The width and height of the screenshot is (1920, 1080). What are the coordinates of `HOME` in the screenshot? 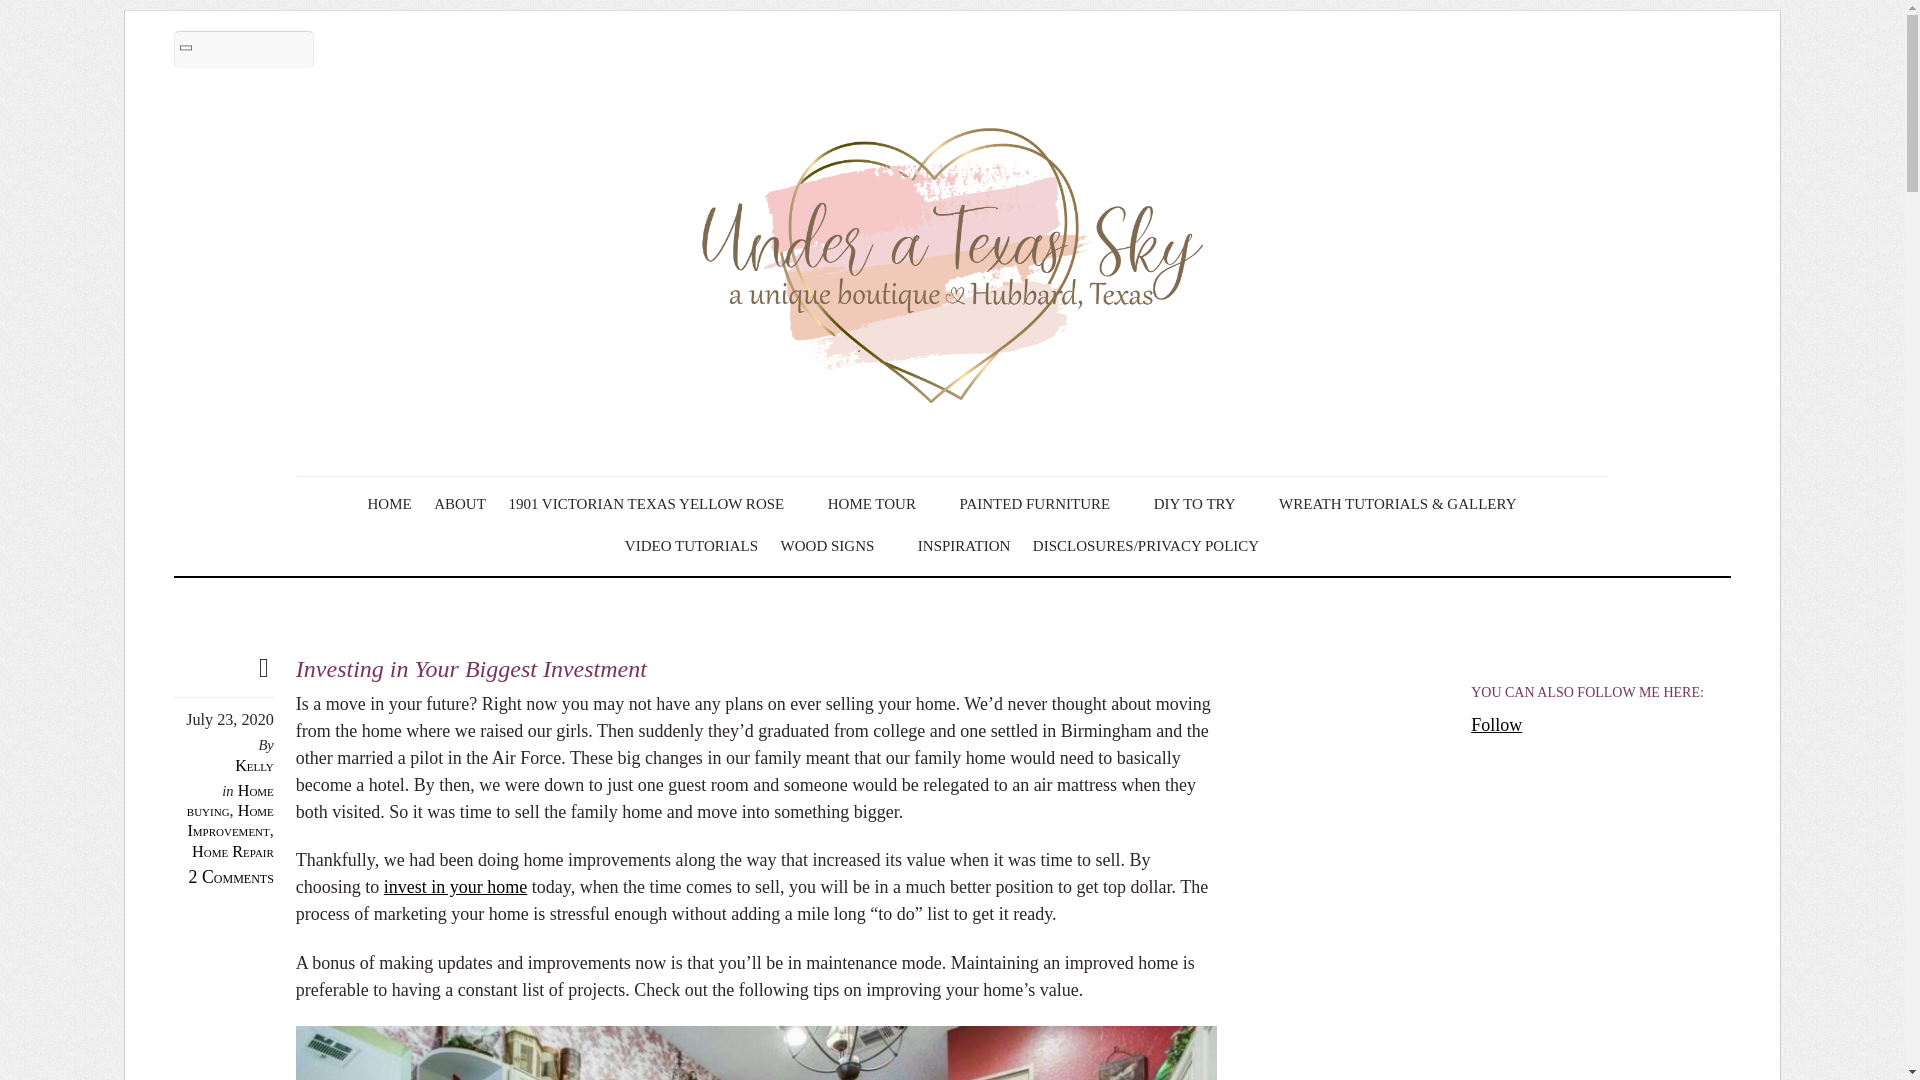 It's located at (389, 504).